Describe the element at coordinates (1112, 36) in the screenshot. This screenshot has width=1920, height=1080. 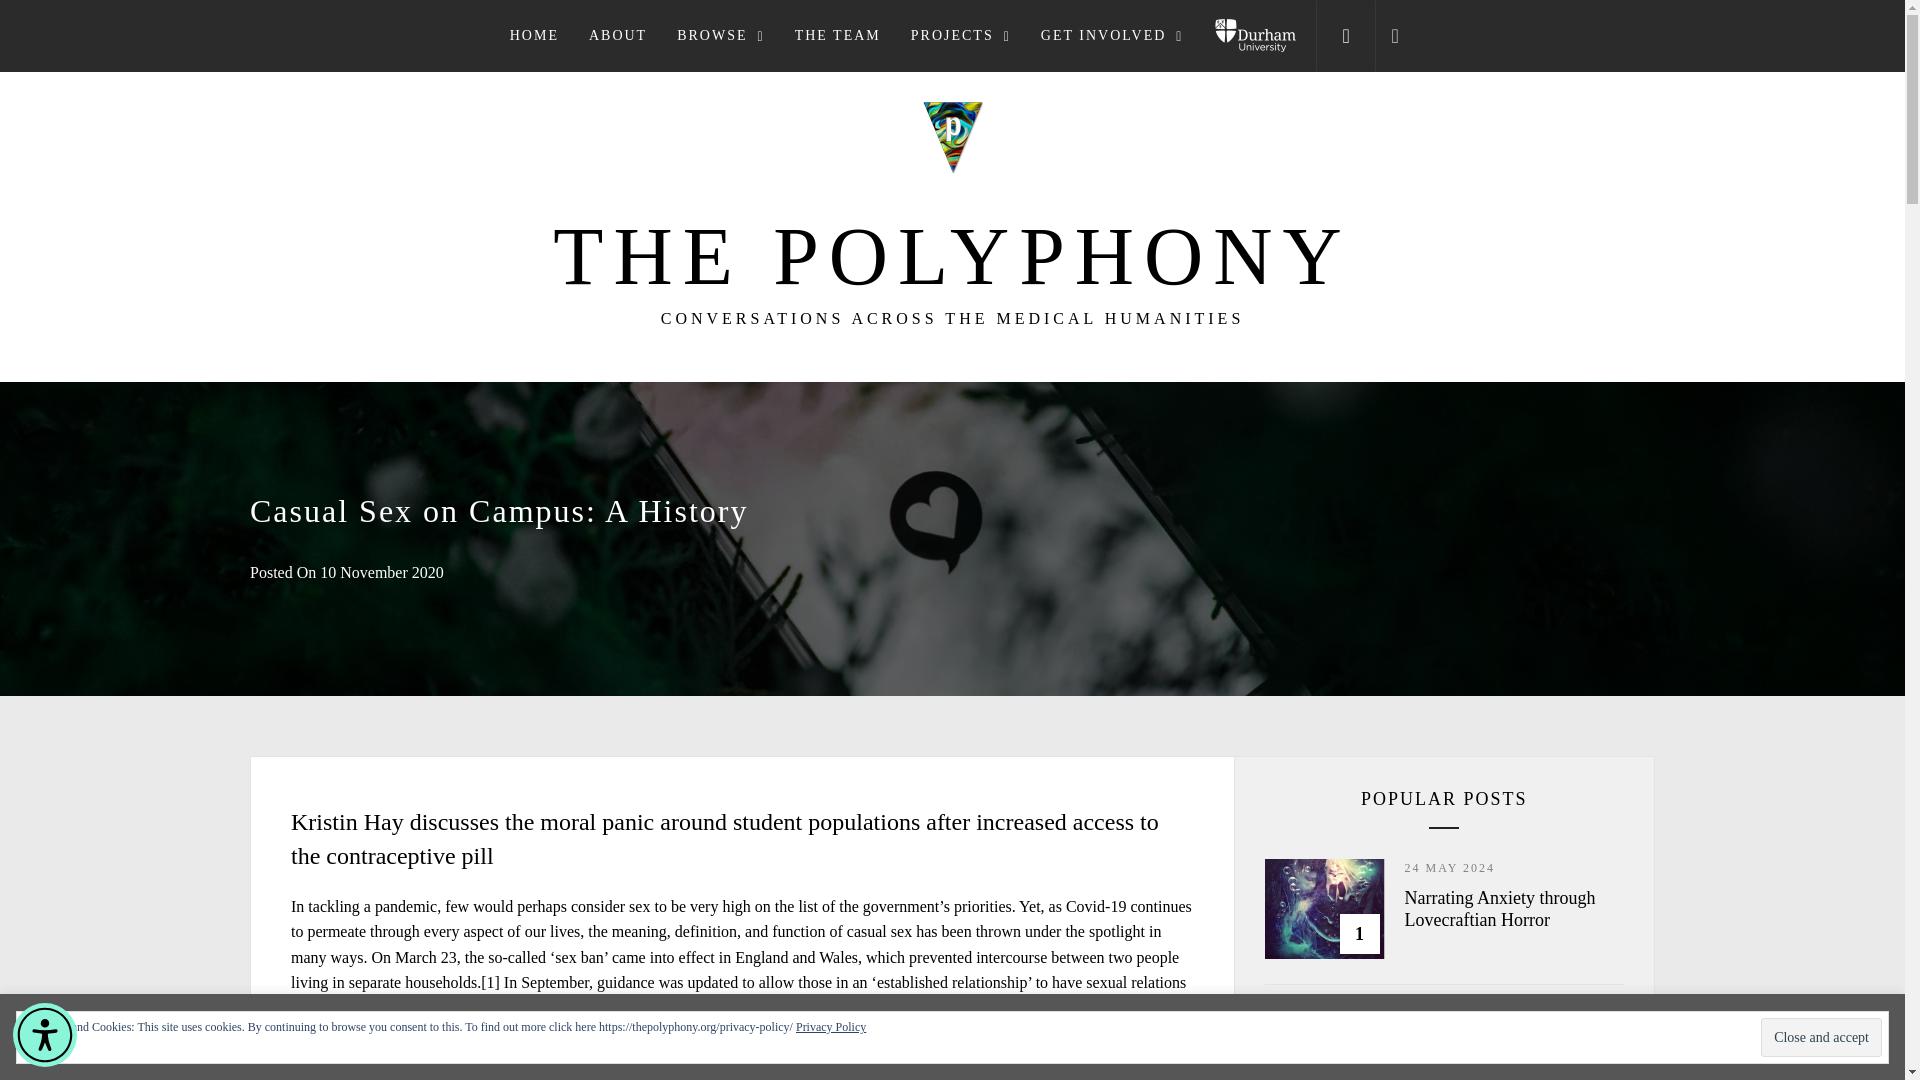
I see `GET INVOLVED` at that location.